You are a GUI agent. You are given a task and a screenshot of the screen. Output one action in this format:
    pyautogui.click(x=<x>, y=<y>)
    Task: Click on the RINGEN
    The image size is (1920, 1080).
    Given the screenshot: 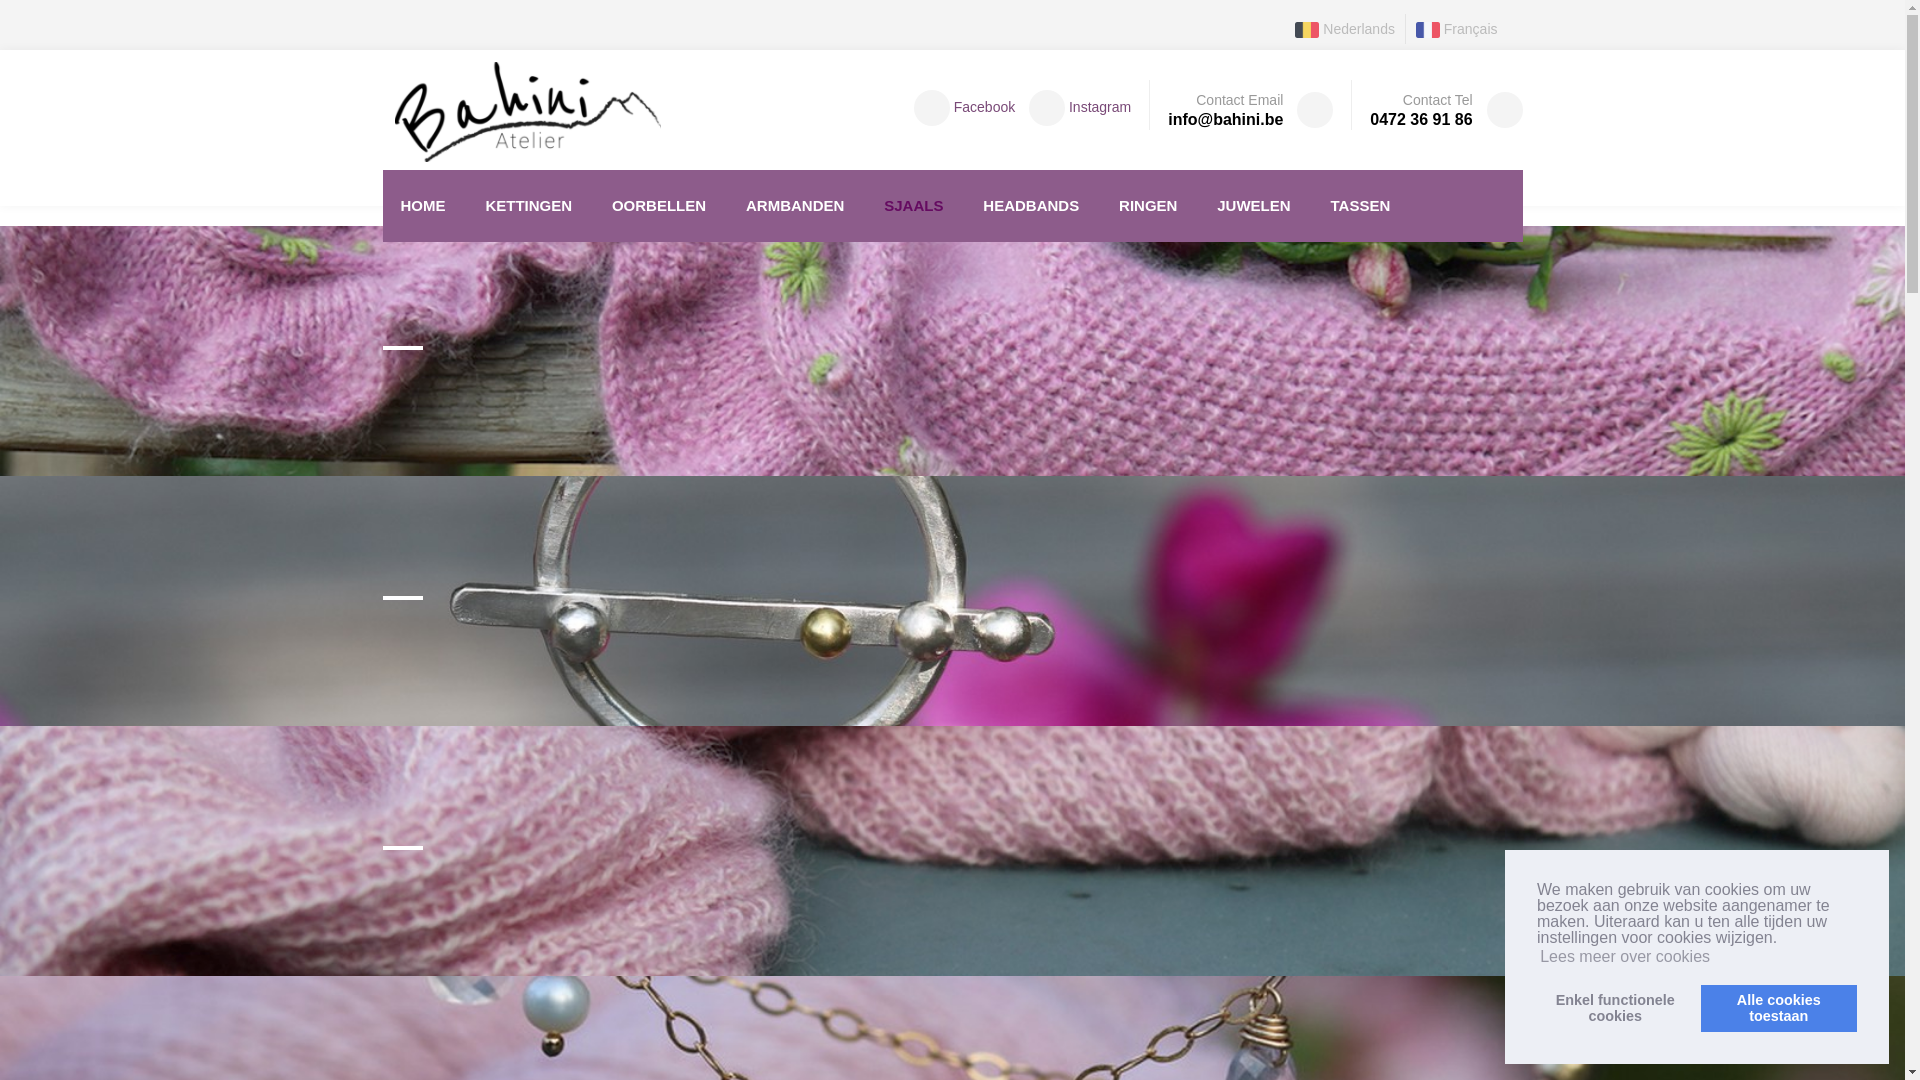 What is the action you would take?
    pyautogui.click(x=1148, y=206)
    